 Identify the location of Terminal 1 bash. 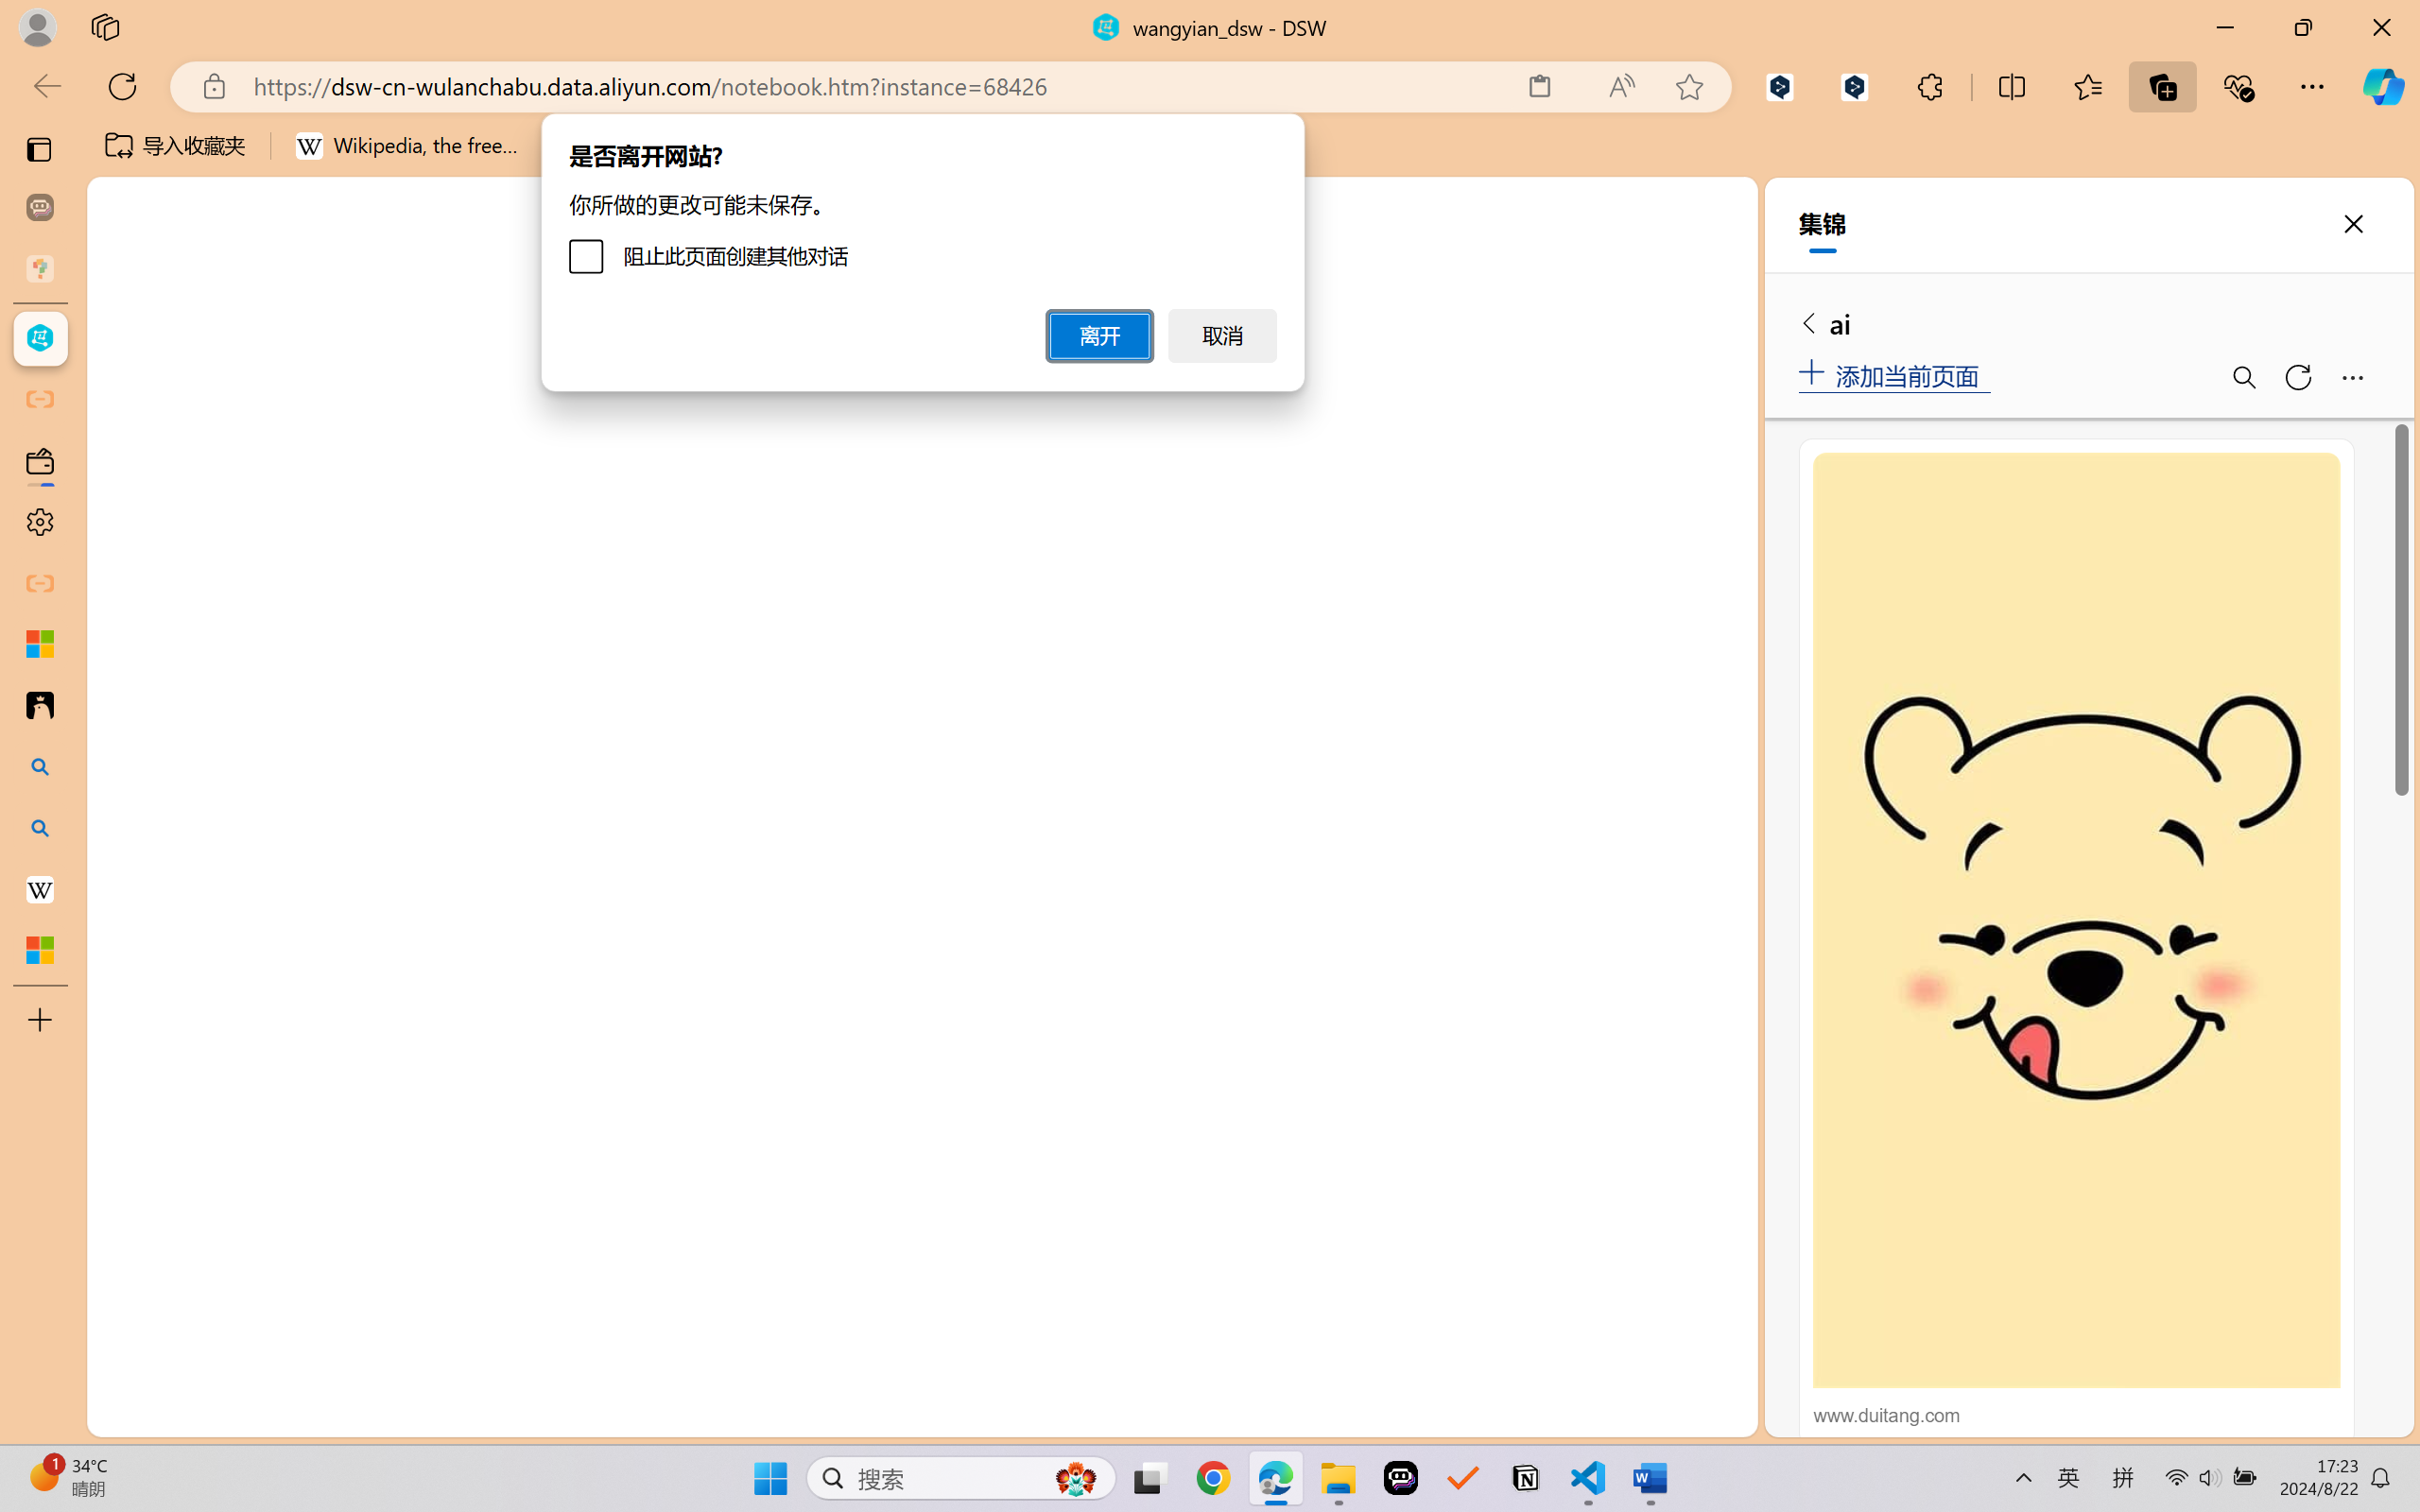
(1653, 1033).